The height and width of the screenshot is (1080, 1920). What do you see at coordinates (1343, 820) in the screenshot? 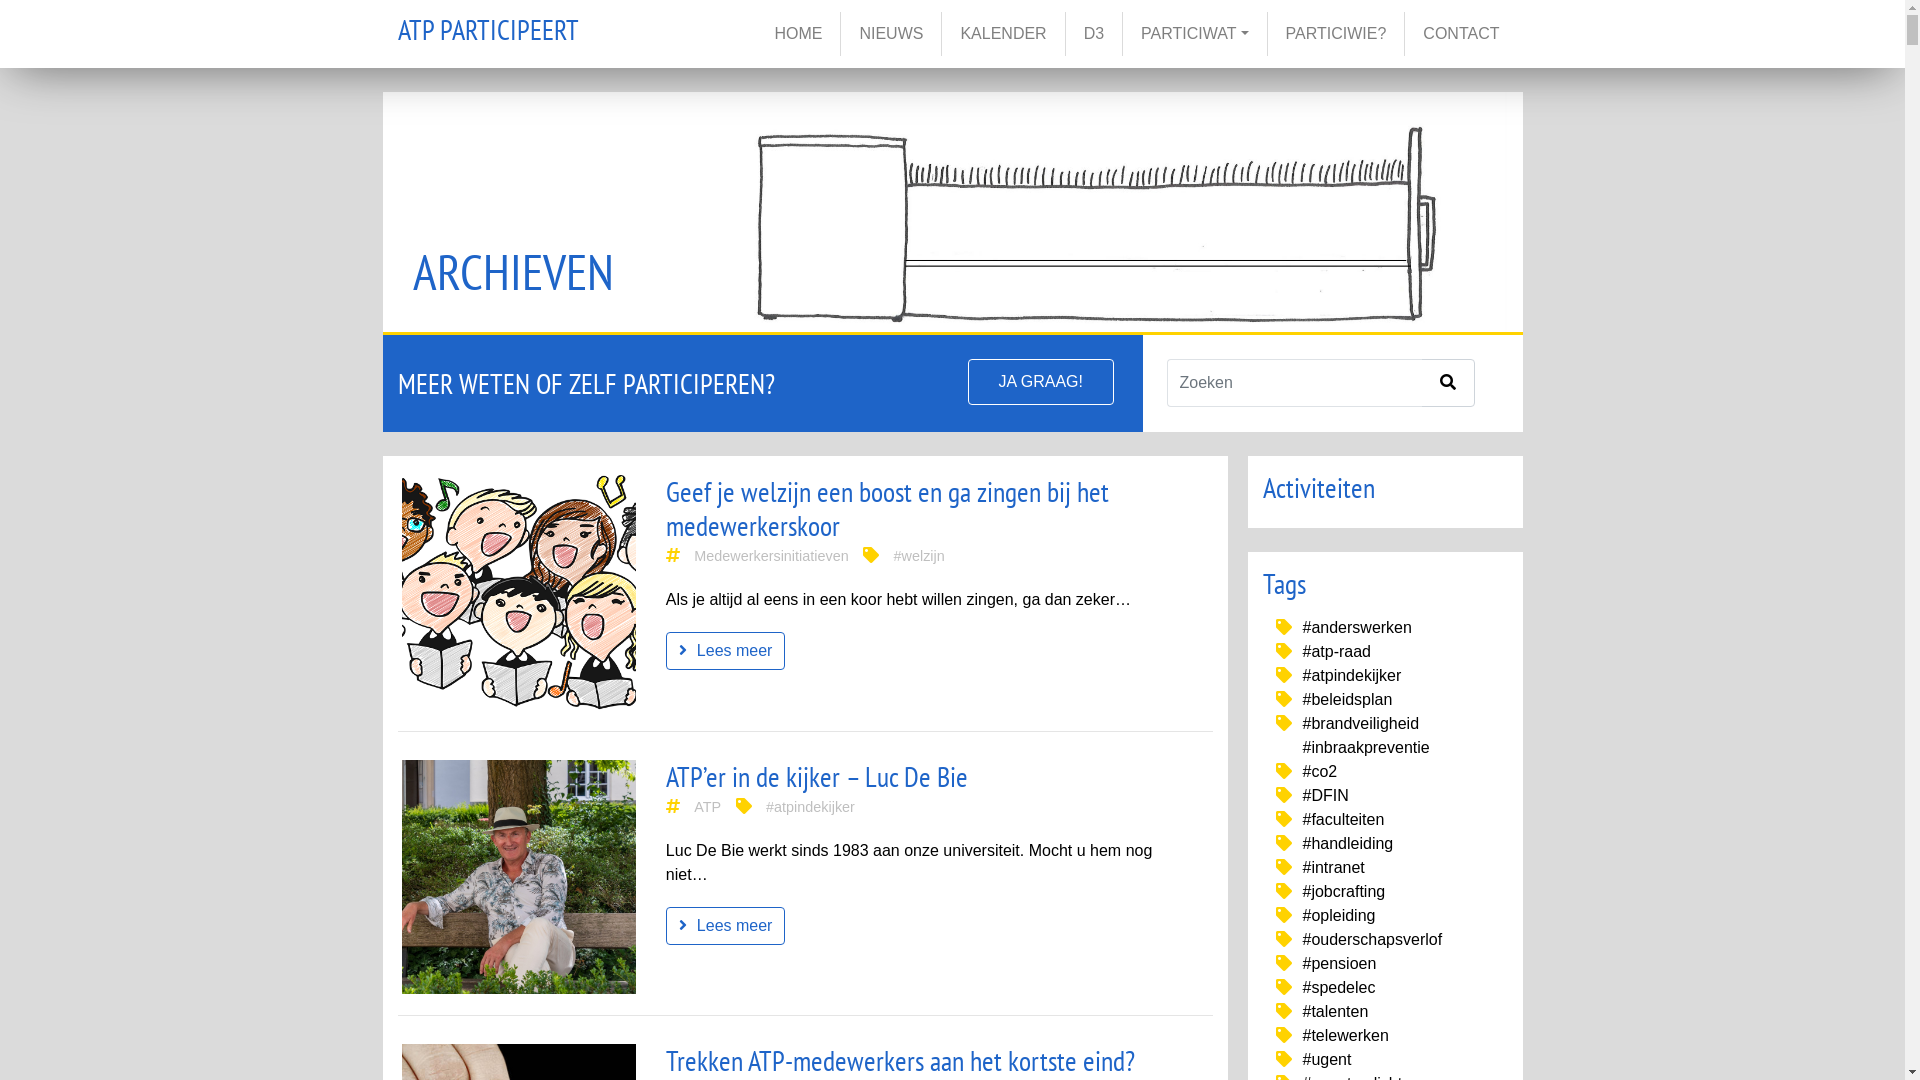
I see `#faculteiten` at bounding box center [1343, 820].